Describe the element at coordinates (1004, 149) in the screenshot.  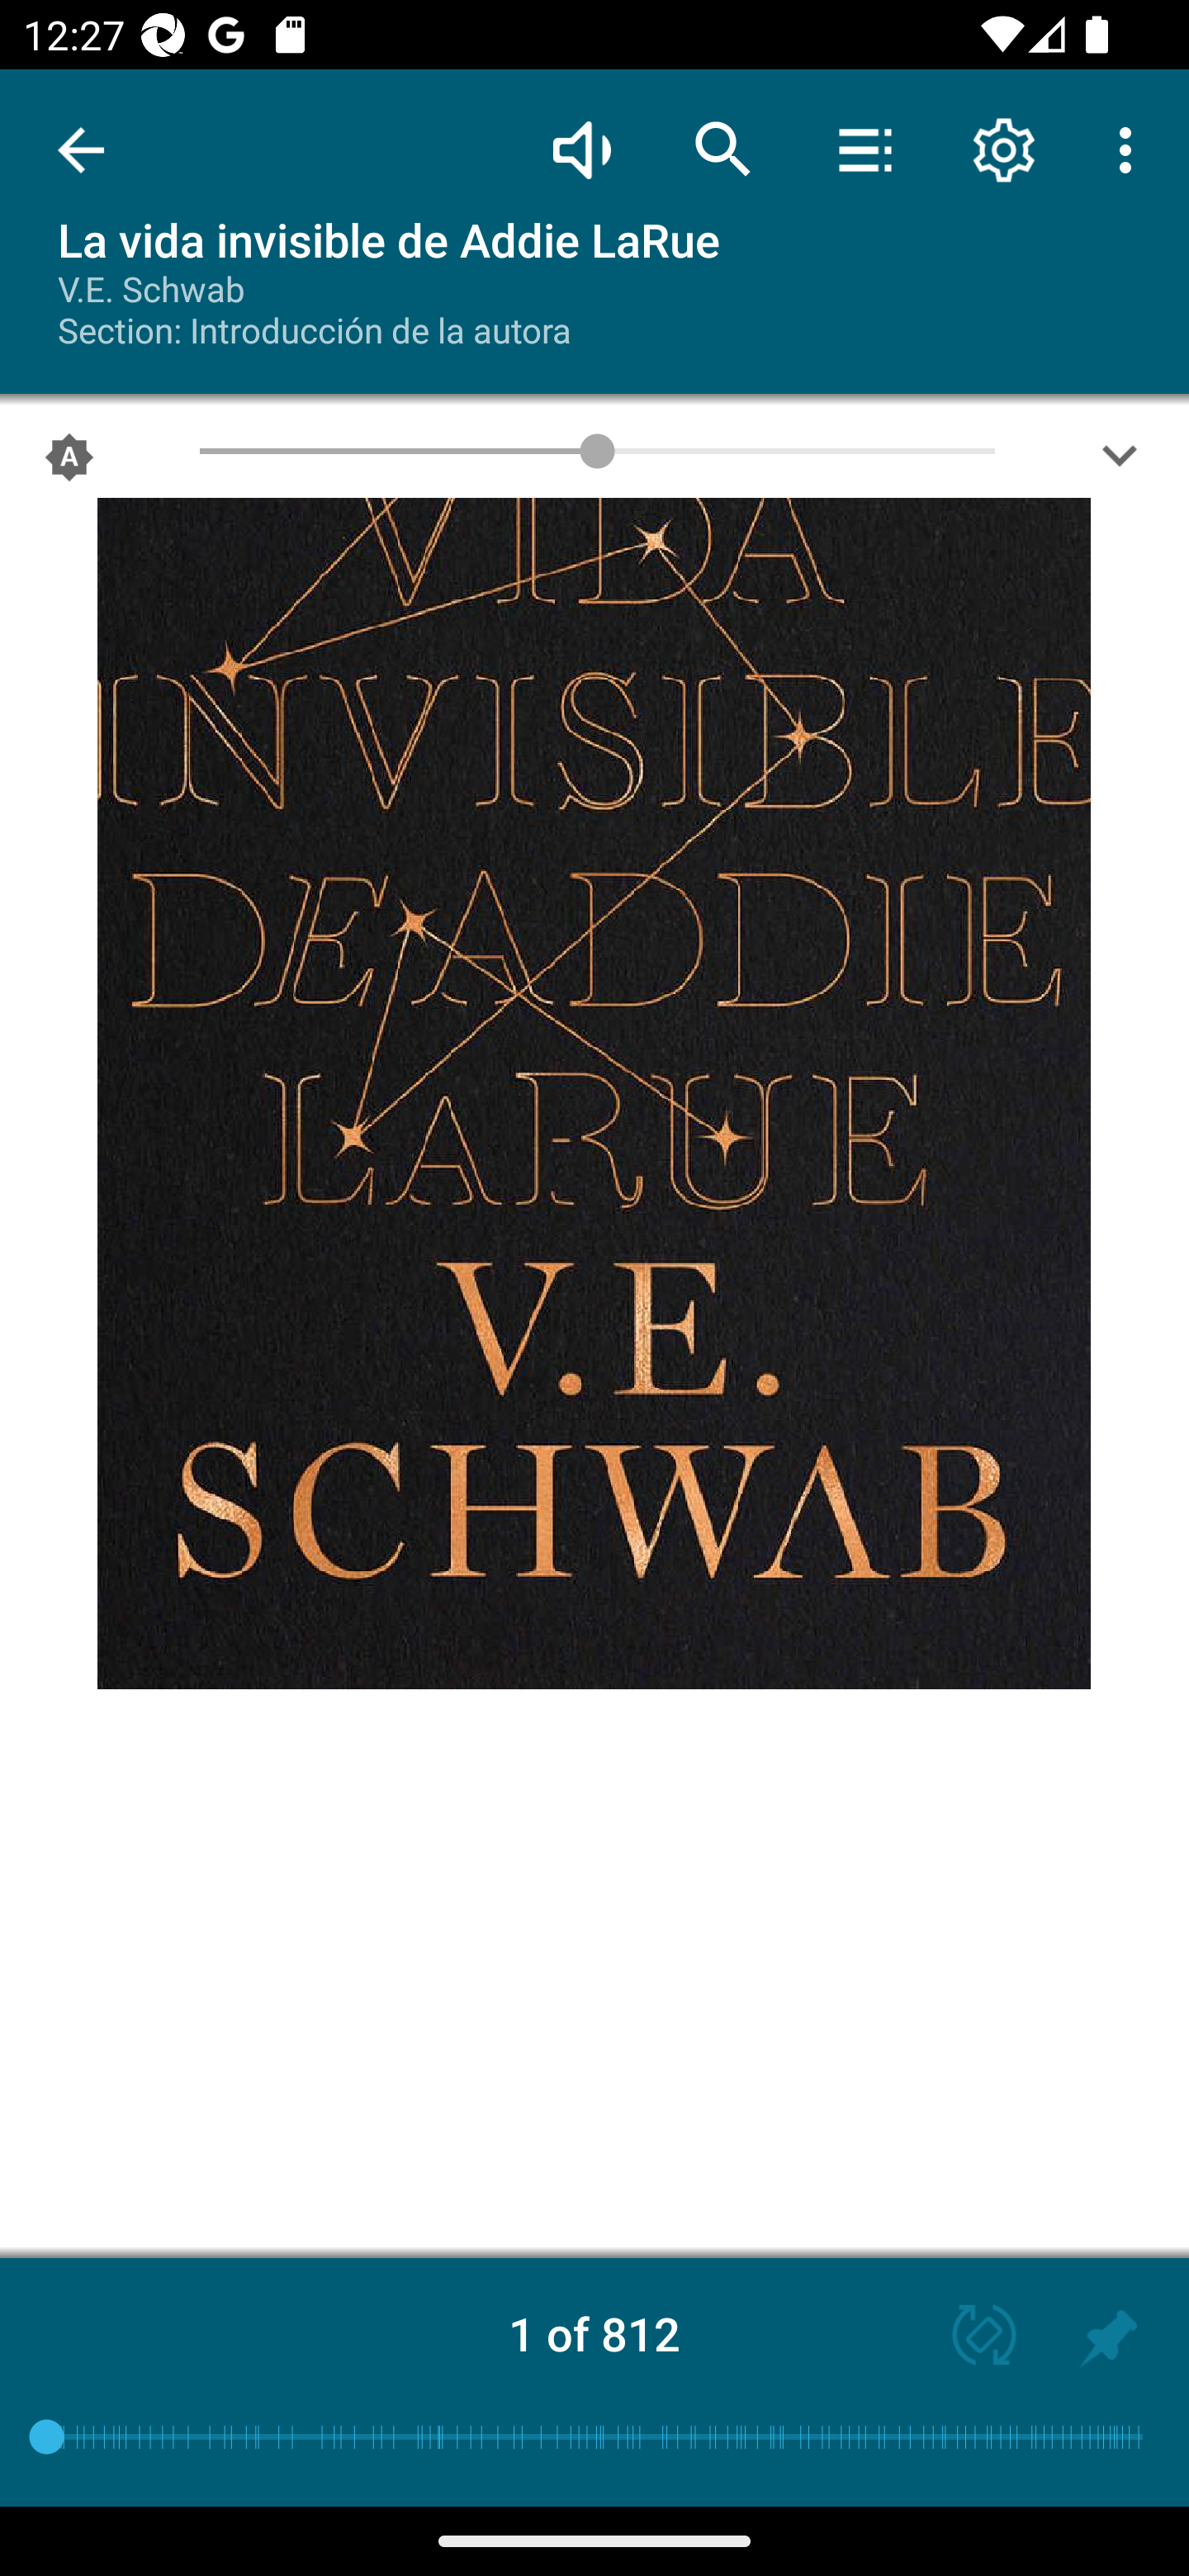
I see `Reading settings` at that location.